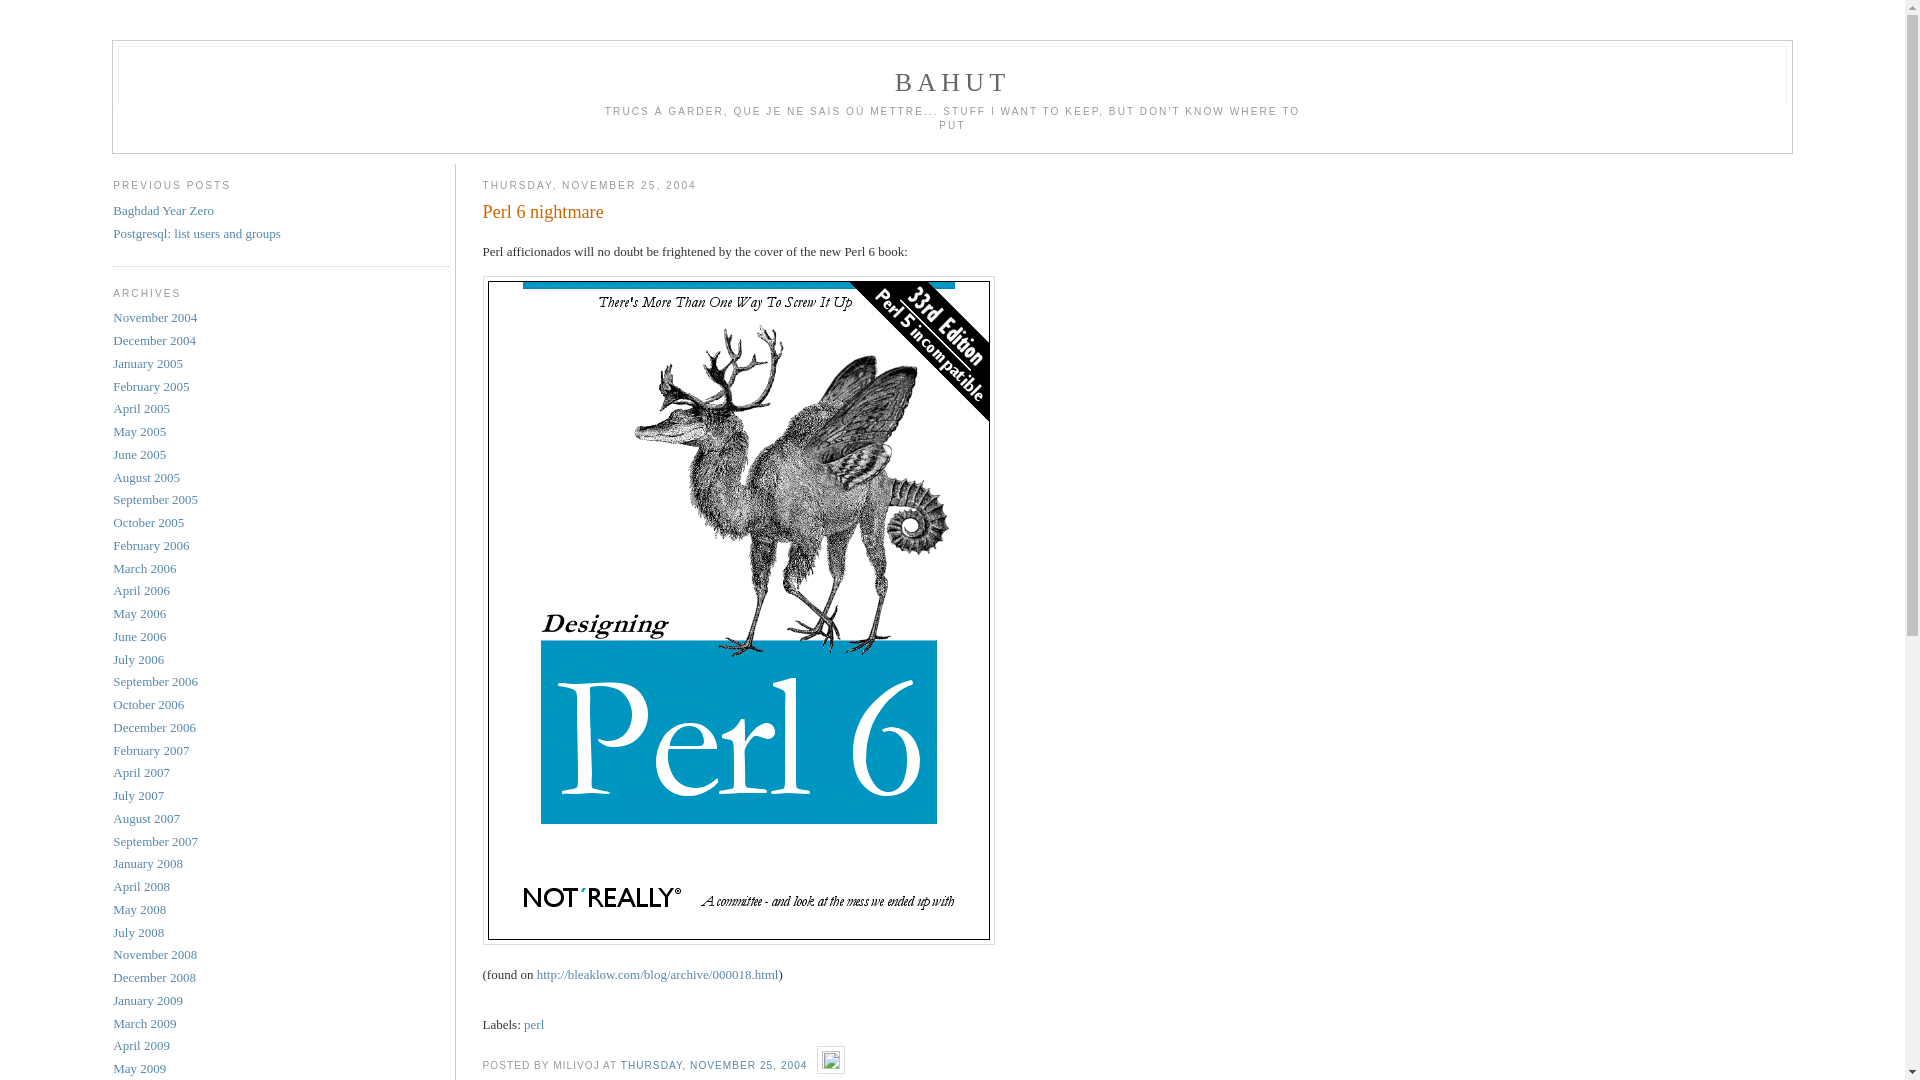 This screenshot has width=1920, height=1080. Describe the element at coordinates (831, 1064) in the screenshot. I see `Edit Post` at that location.